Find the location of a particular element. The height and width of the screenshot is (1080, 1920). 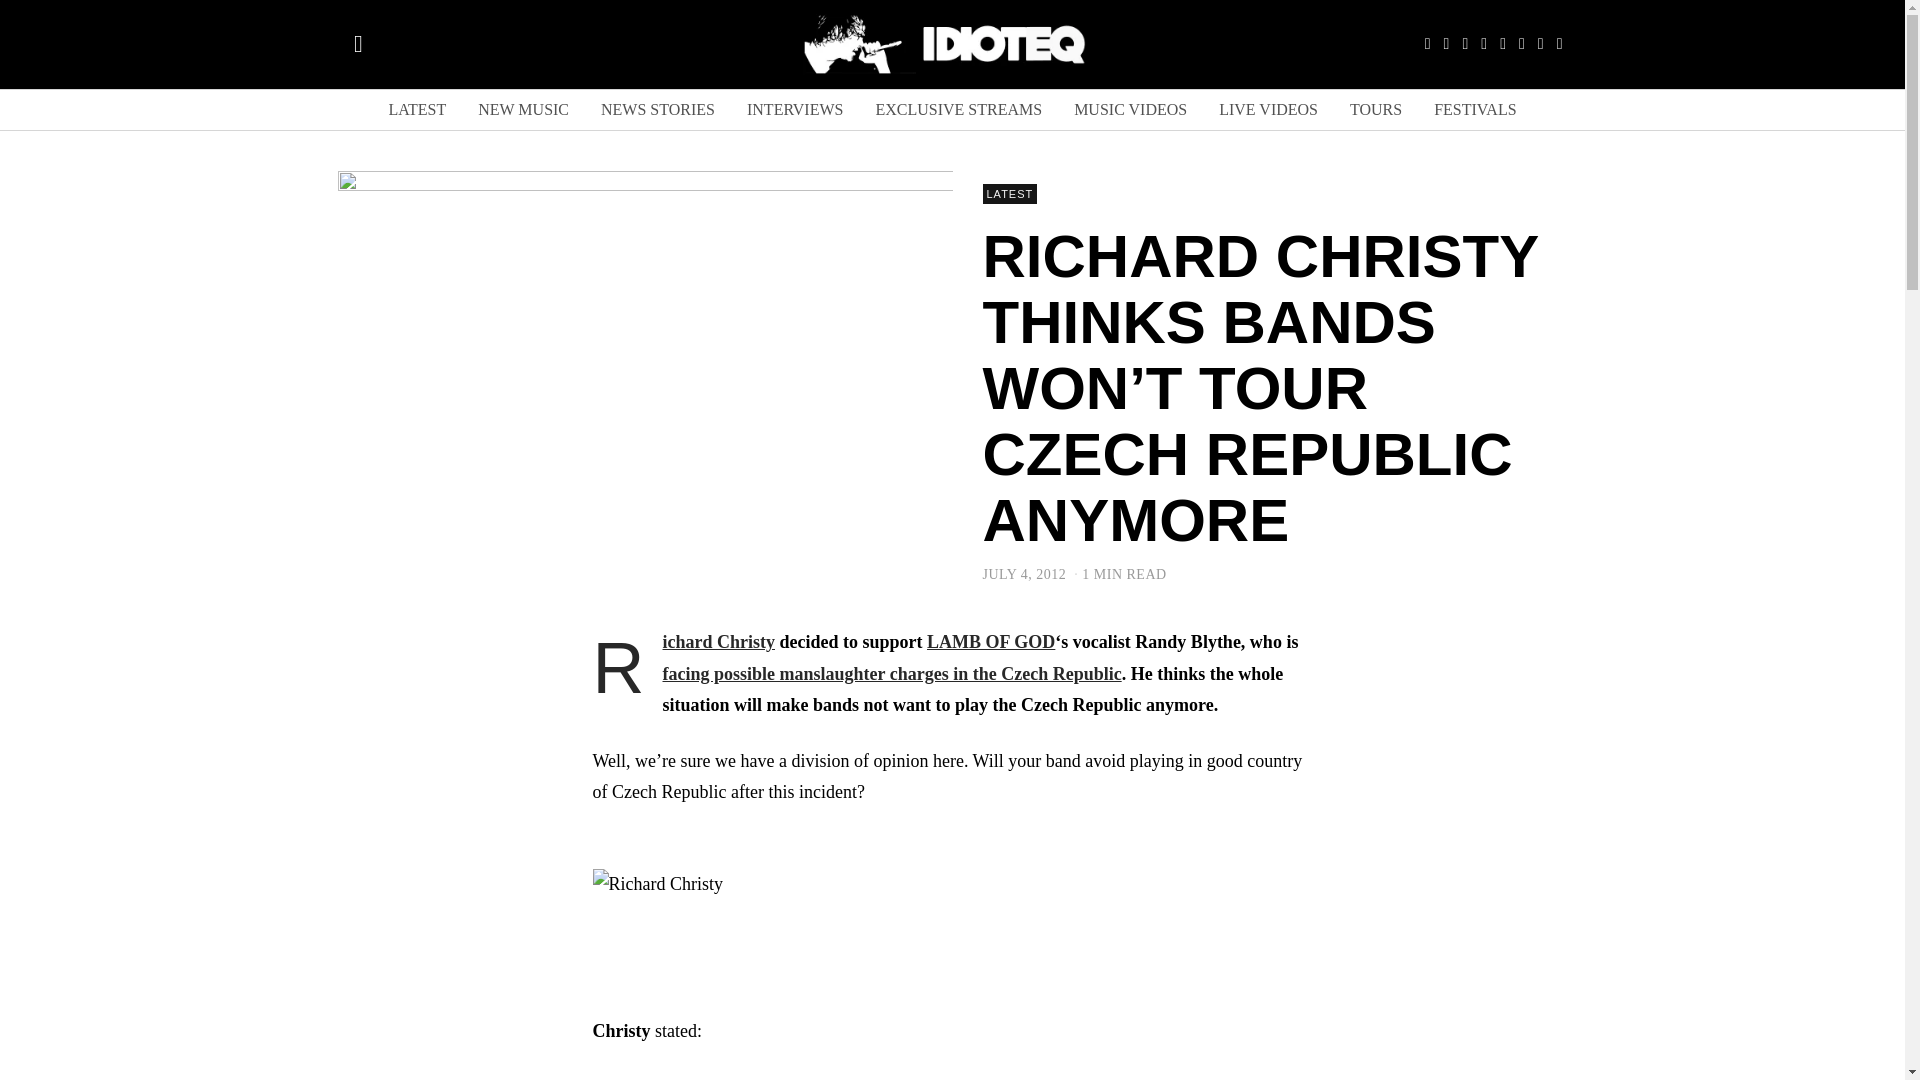

Latest Articles from All Categories is located at coordinates (417, 109).